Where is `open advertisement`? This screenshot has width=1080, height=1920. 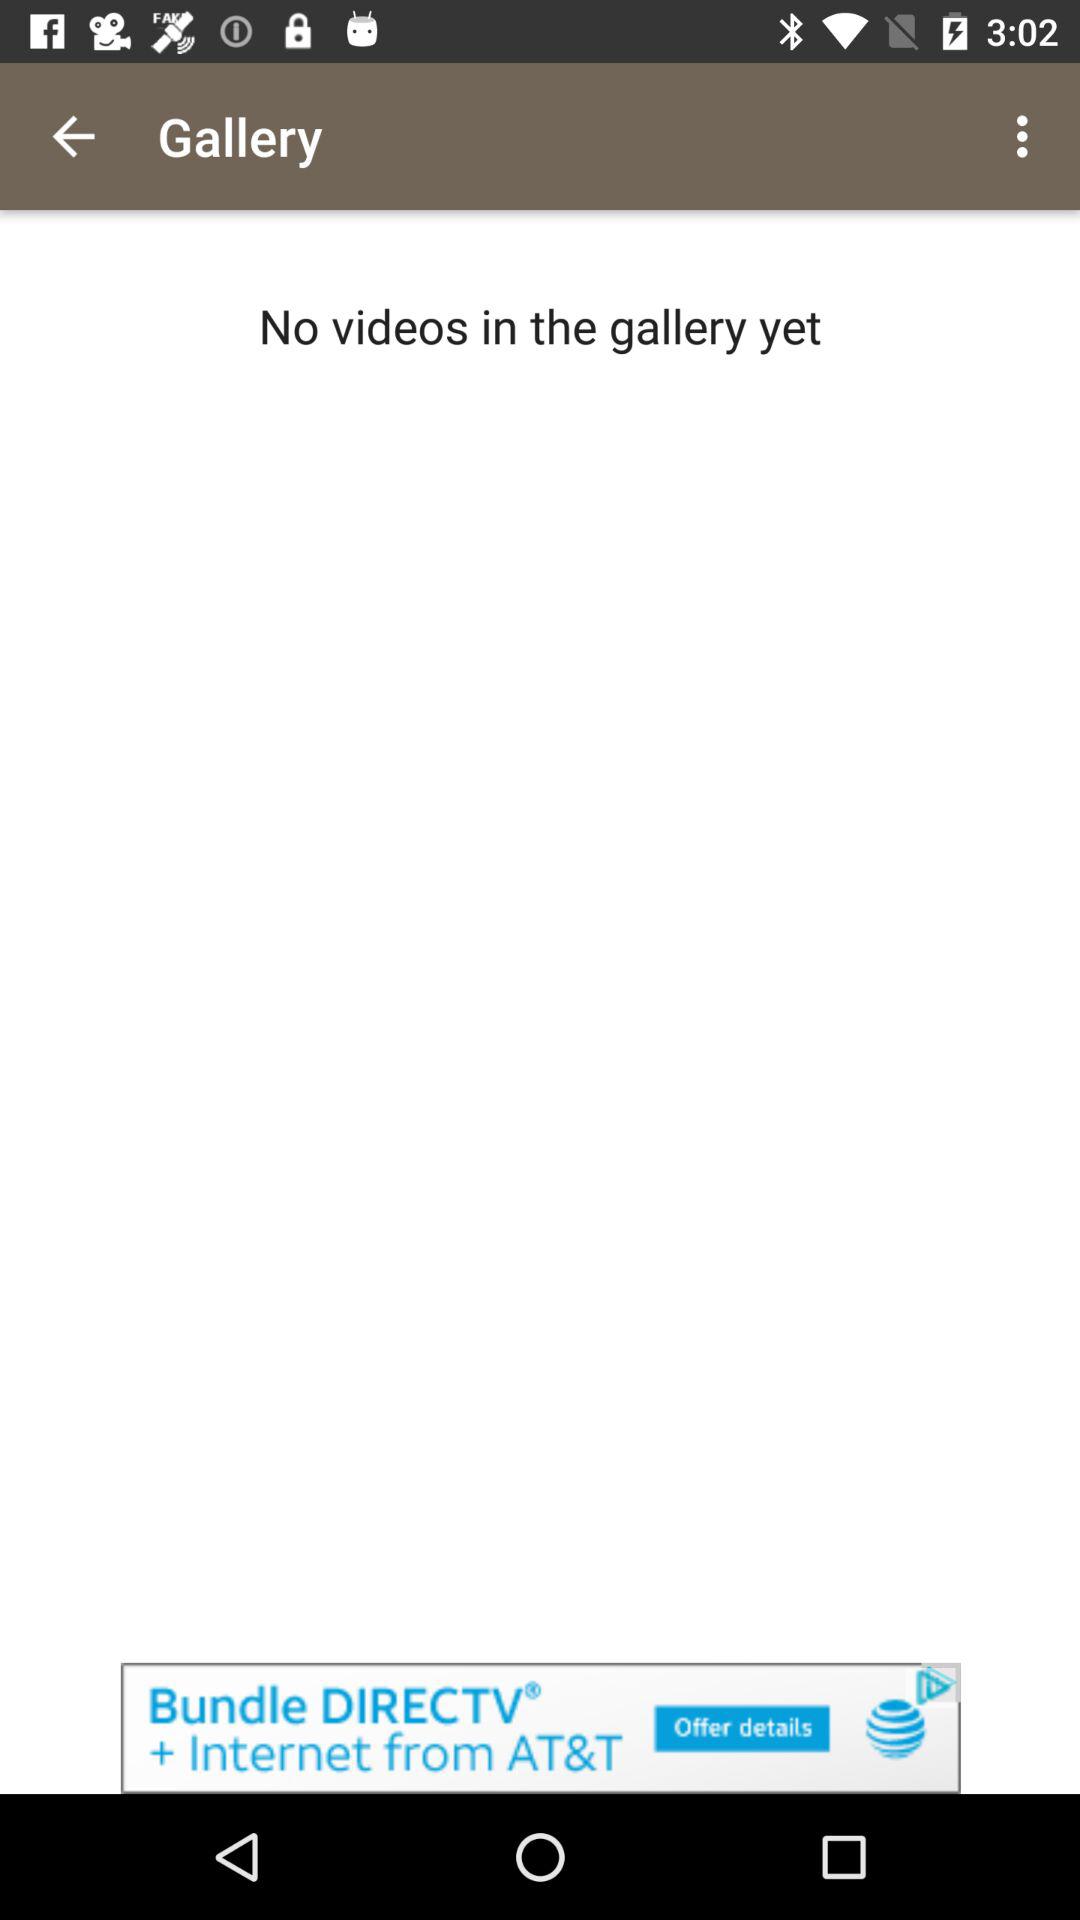
open advertisement is located at coordinates (540, 1728).